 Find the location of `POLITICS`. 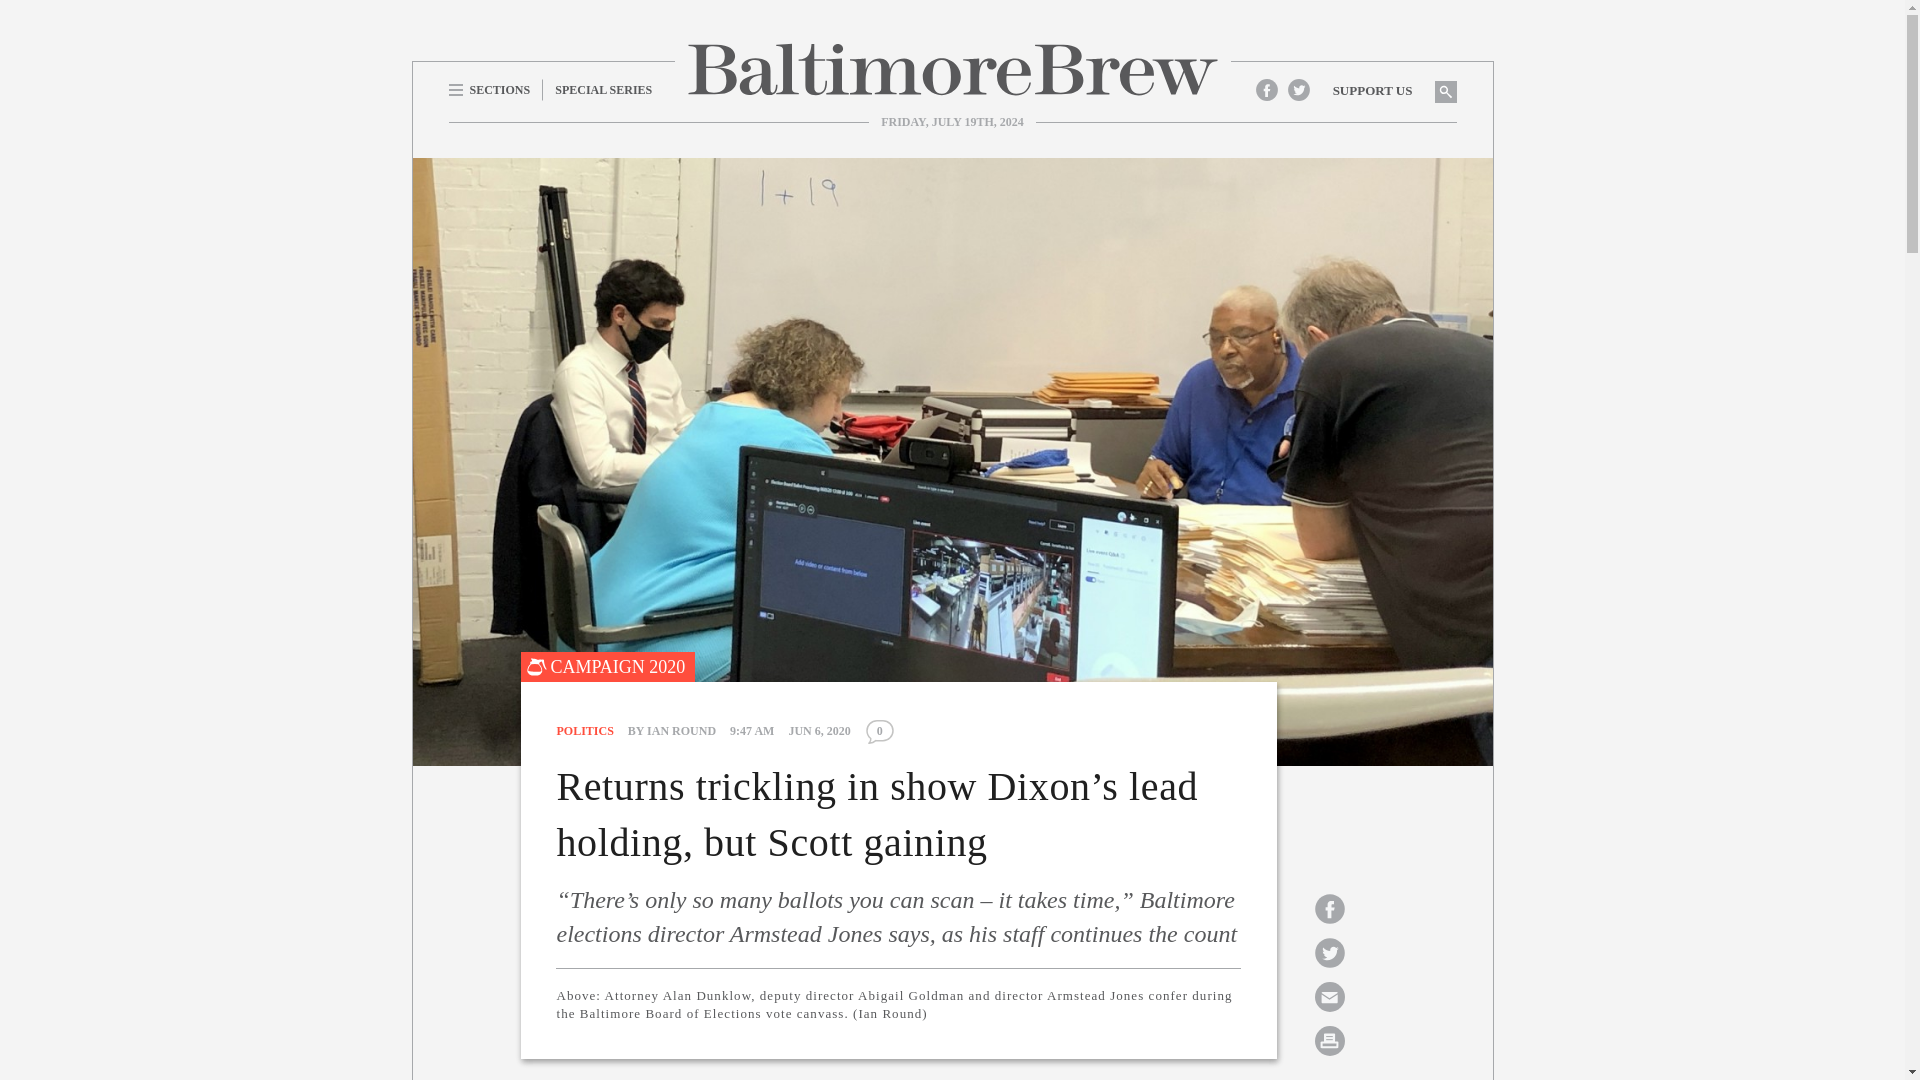

POLITICS is located at coordinates (584, 730).